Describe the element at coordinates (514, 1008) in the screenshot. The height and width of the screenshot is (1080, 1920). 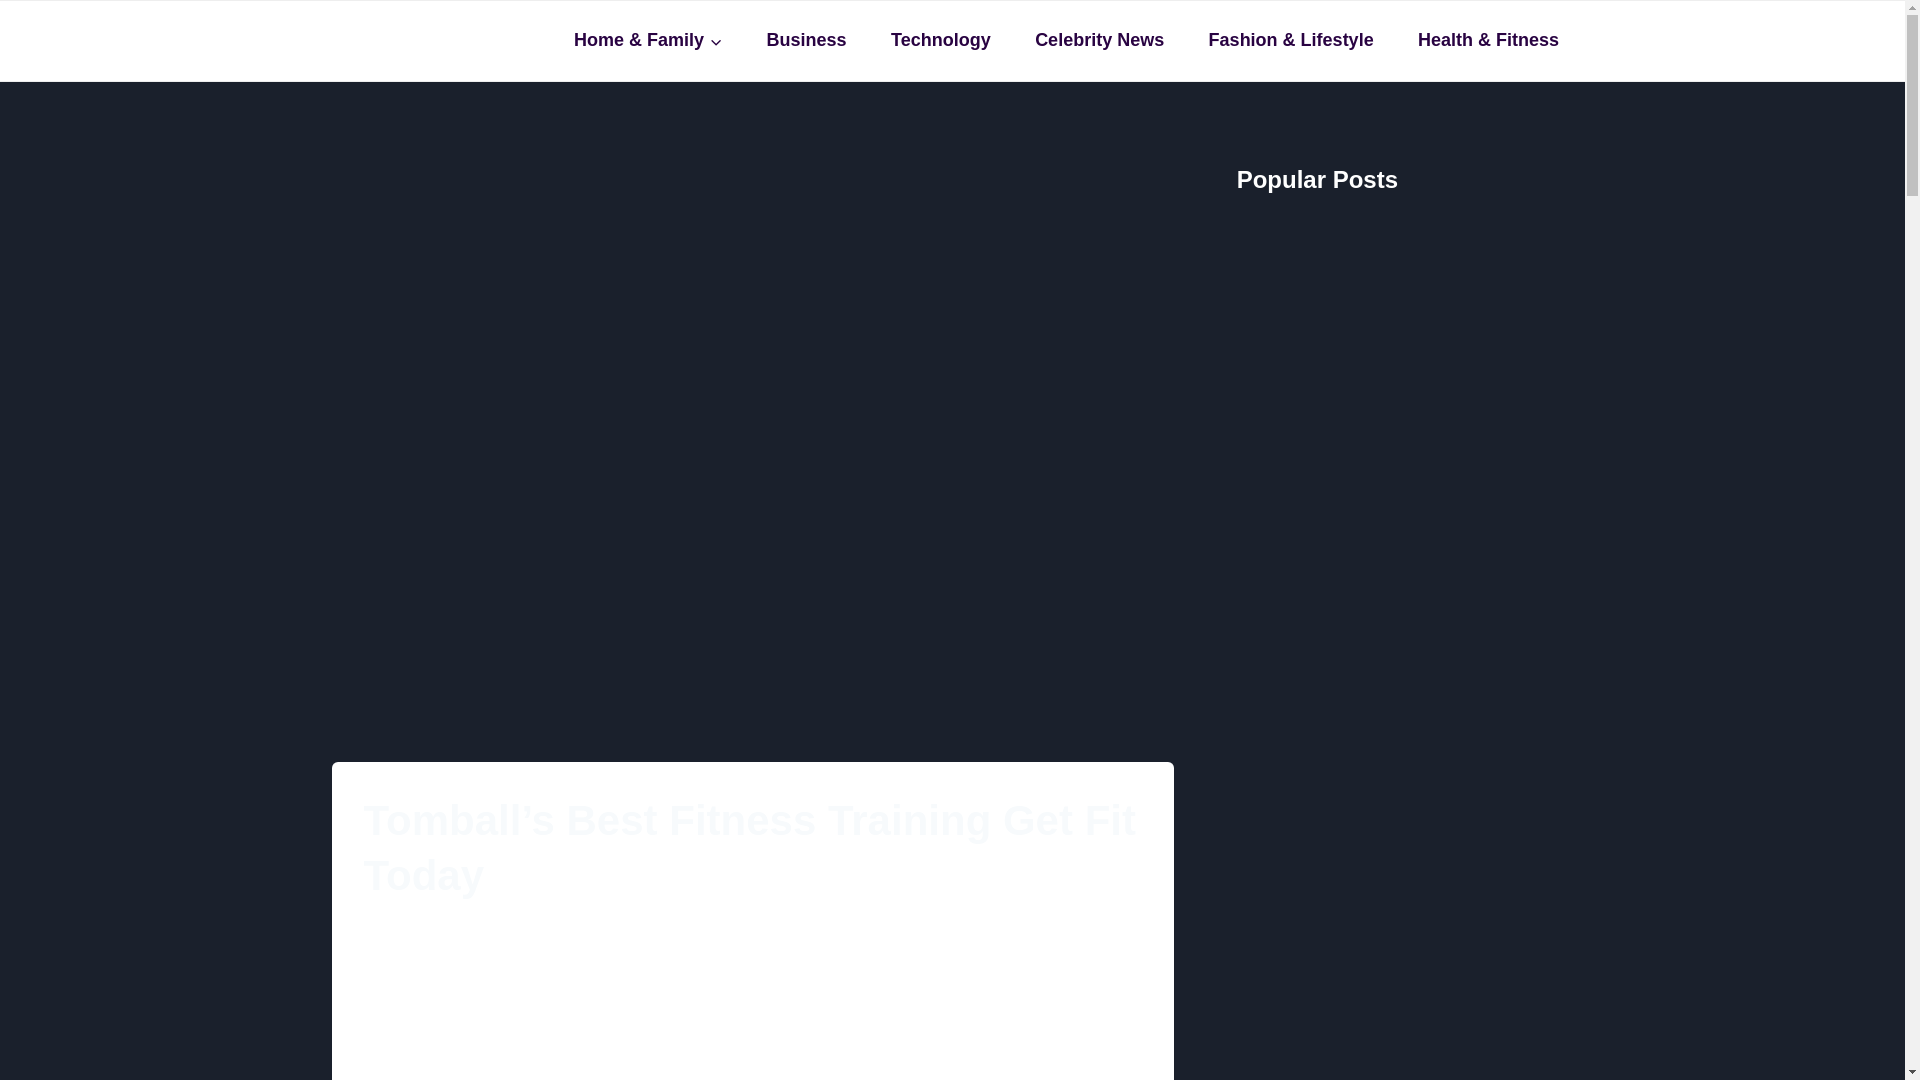
I see `Tomball'S Best Fitness Training Get Fit Today` at that location.